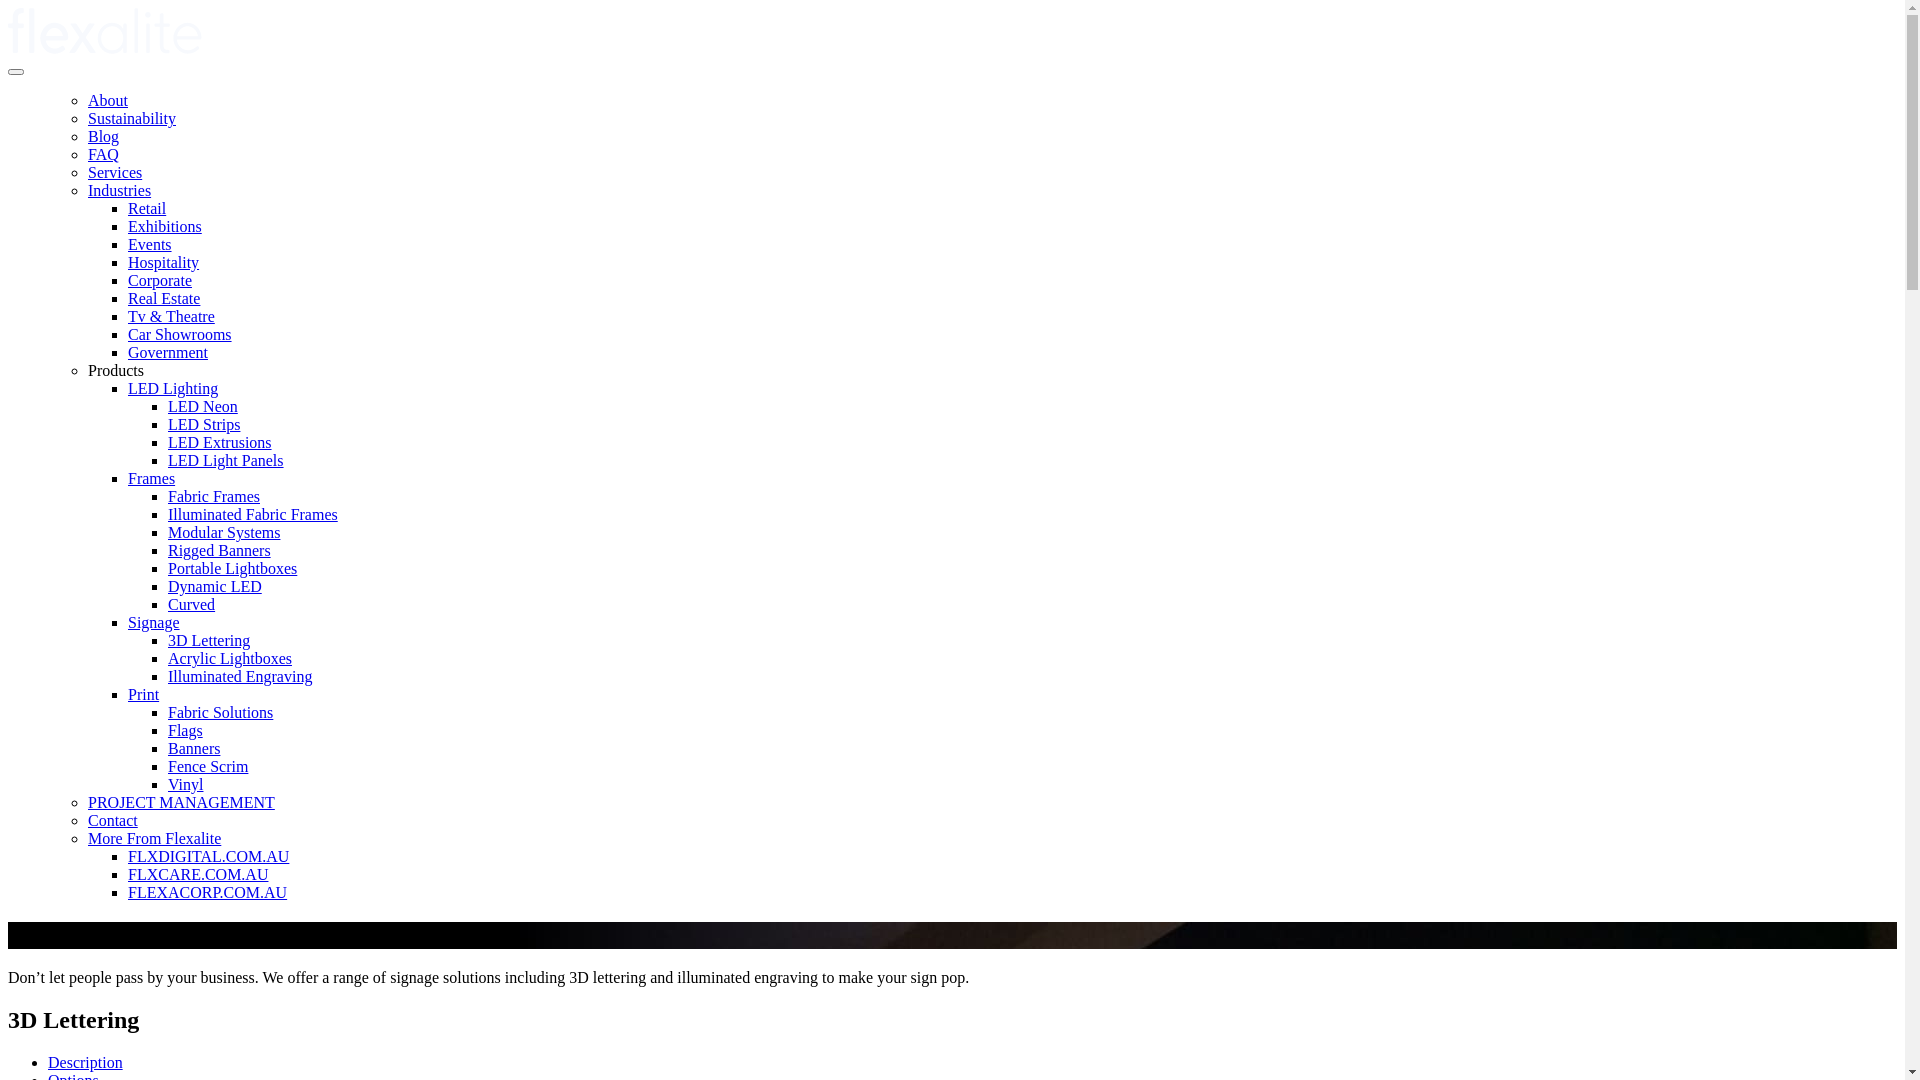 This screenshot has height=1080, width=1920. Describe the element at coordinates (104, 136) in the screenshot. I see `Blog` at that location.